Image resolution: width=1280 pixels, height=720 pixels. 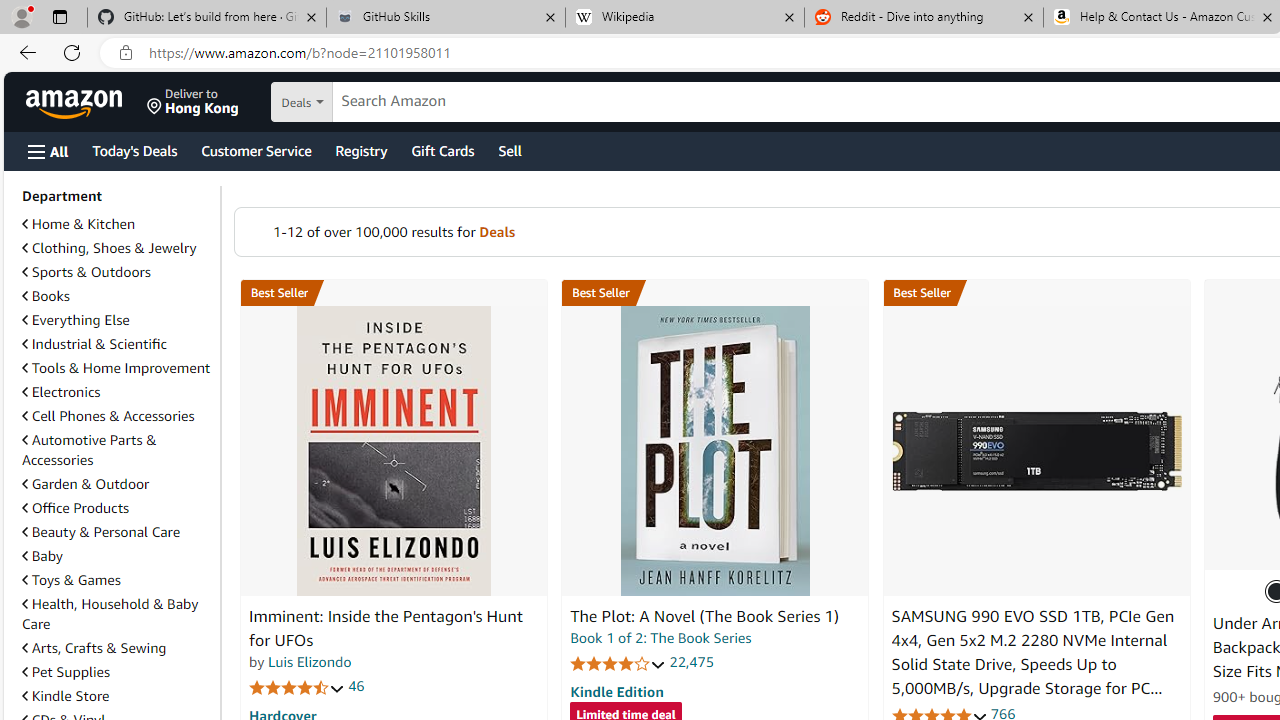 I want to click on Everything Else, so click(x=117, y=320).